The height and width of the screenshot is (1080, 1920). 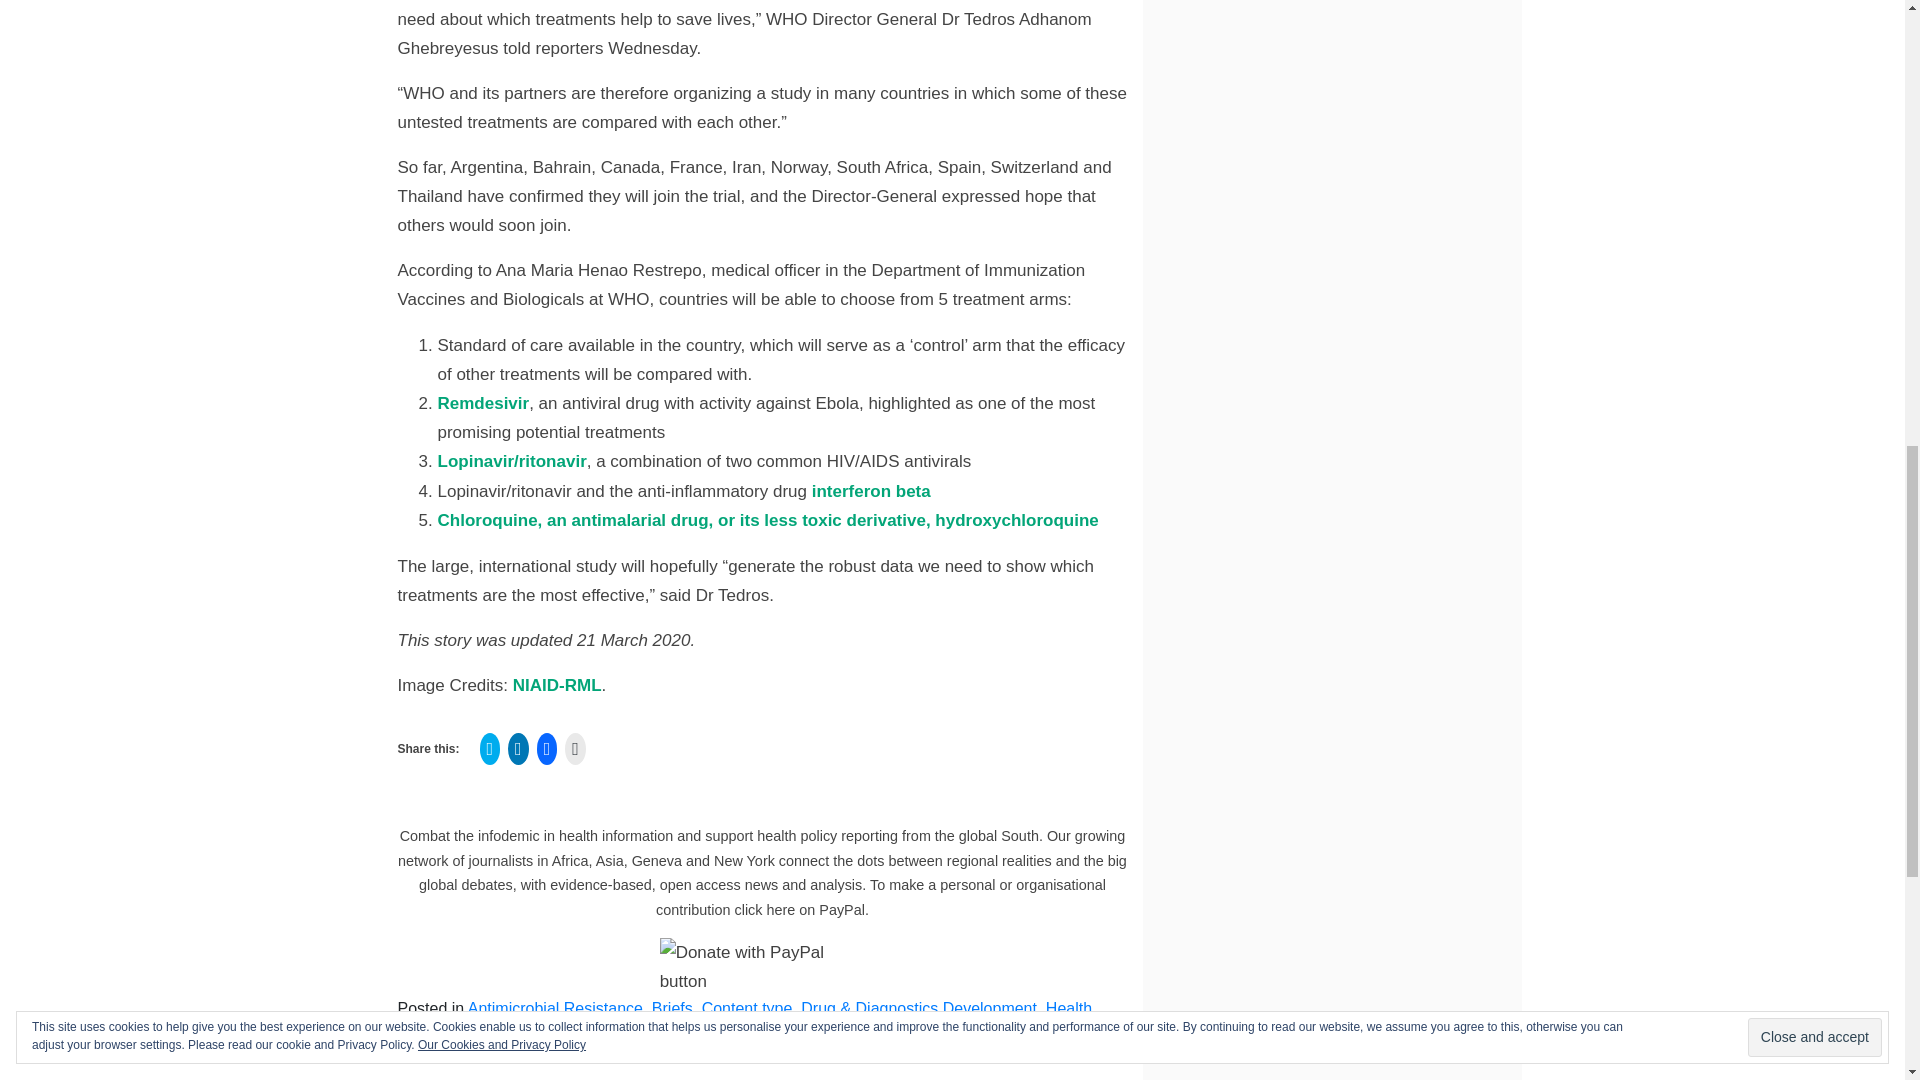 What do you see at coordinates (744, 1020) in the screenshot?
I see `Health Systems` at bounding box center [744, 1020].